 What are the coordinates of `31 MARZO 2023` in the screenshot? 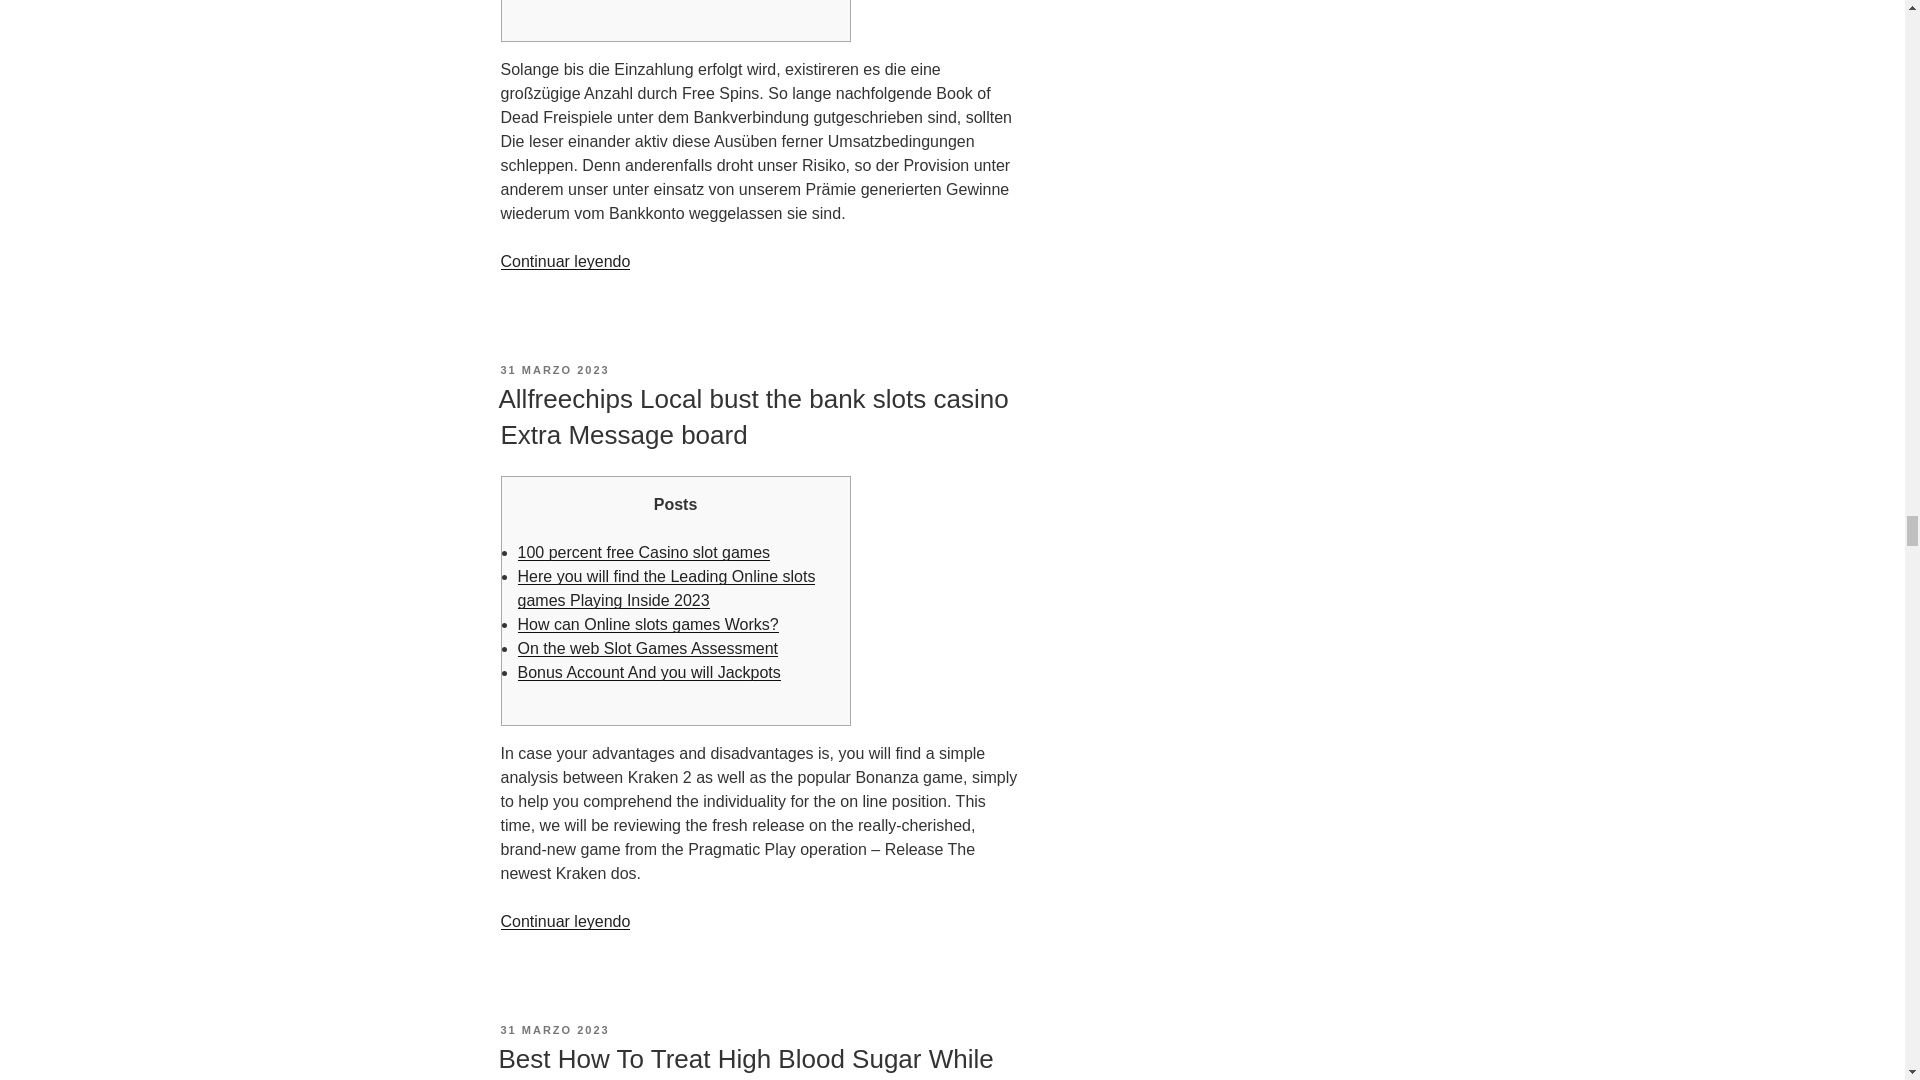 It's located at (554, 369).